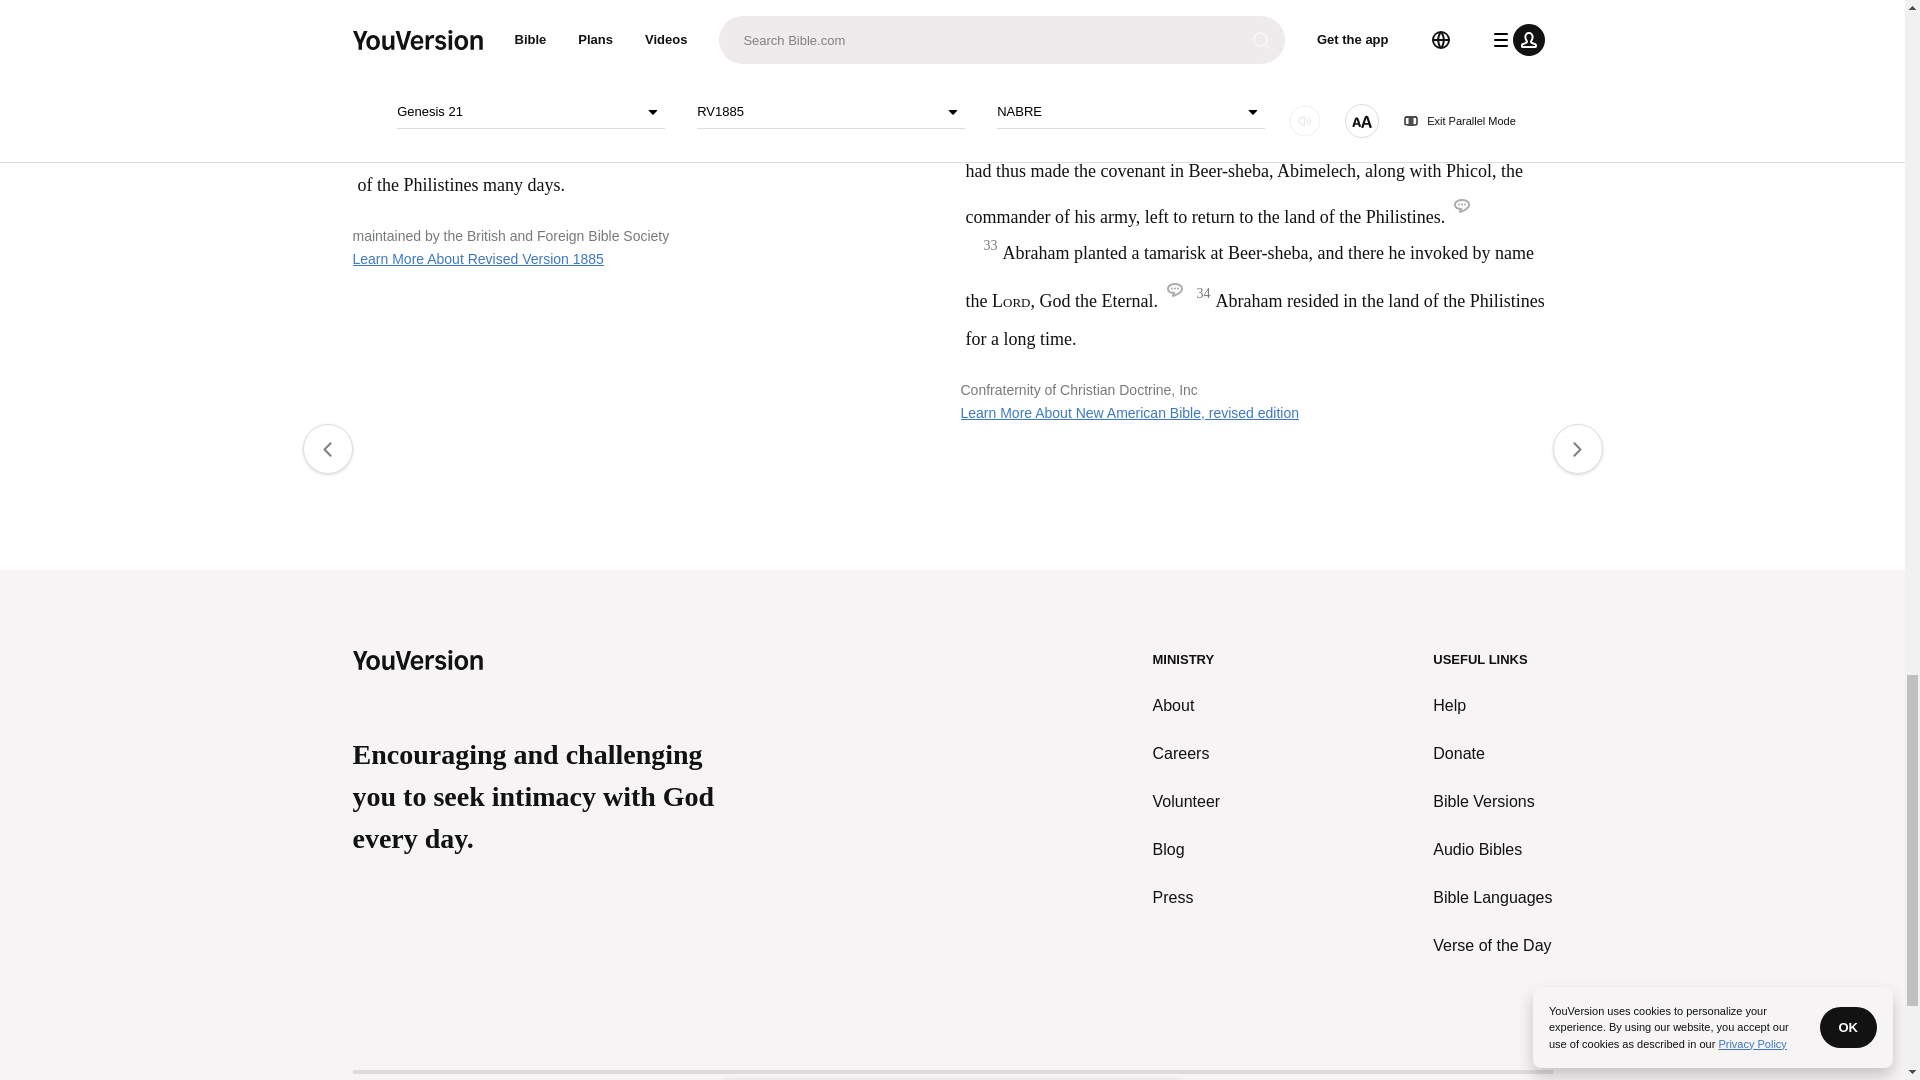  What do you see at coordinates (1130, 413) in the screenshot?
I see `Learn More About New American Bible, revised edition` at bounding box center [1130, 413].